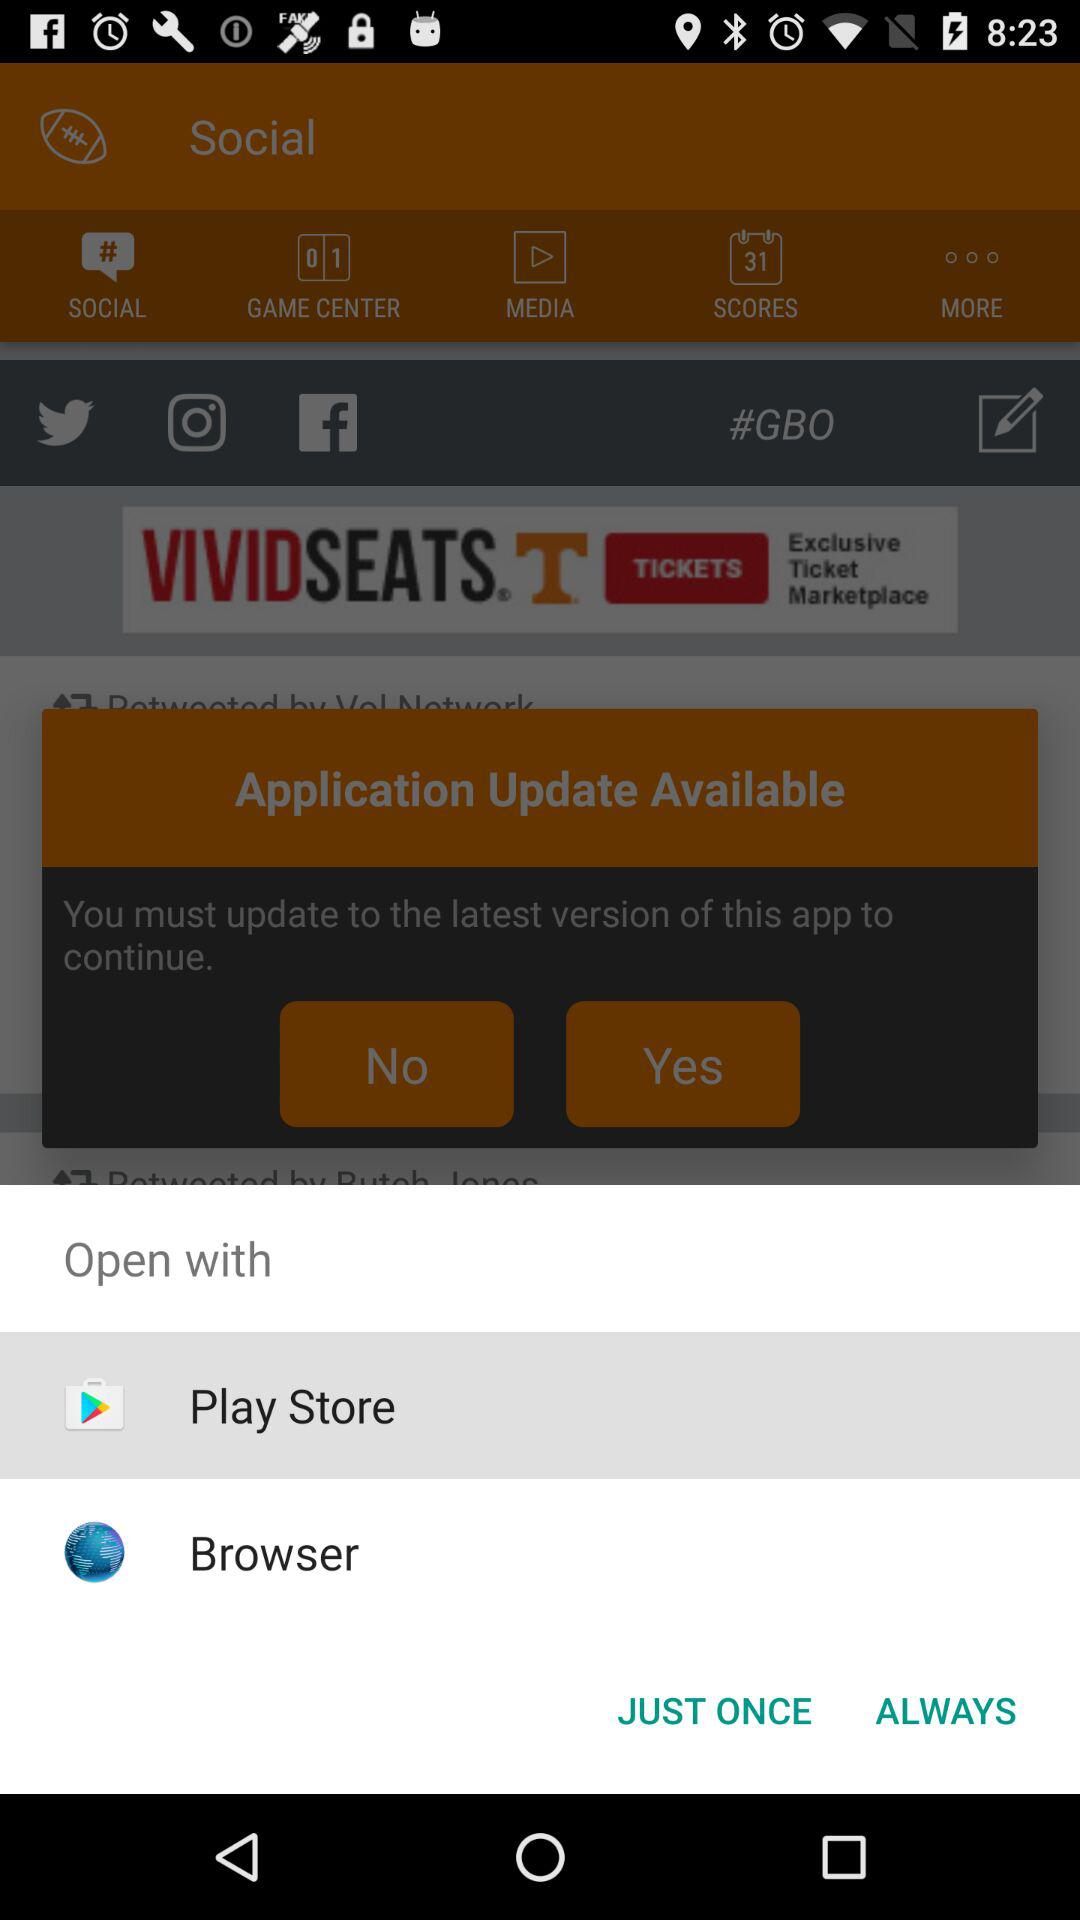  What do you see at coordinates (714, 1710) in the screenshot?
I see `turn on the icon below the open with icon` at bounding box center [714, 1710].